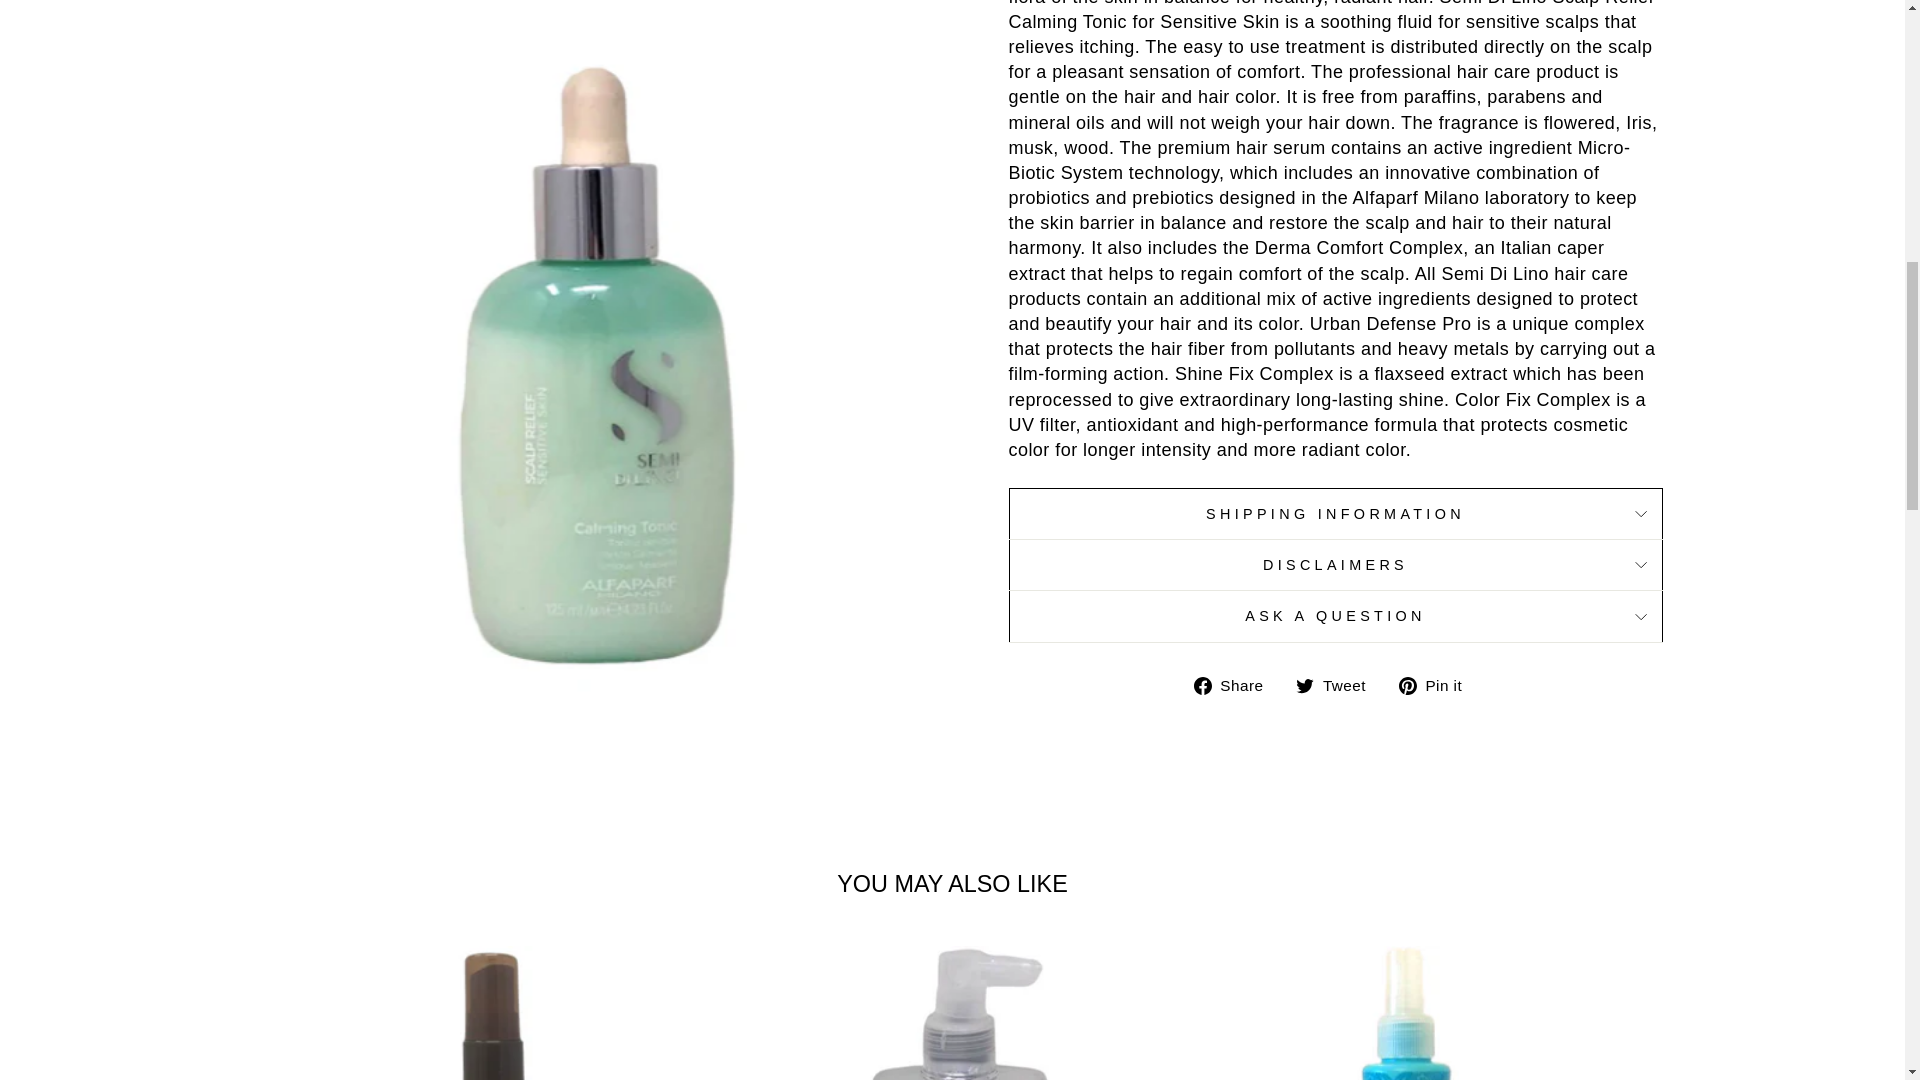 The image size is (1920, 1080). I want to click on Pin on Pinterest, so click(1438, 684).